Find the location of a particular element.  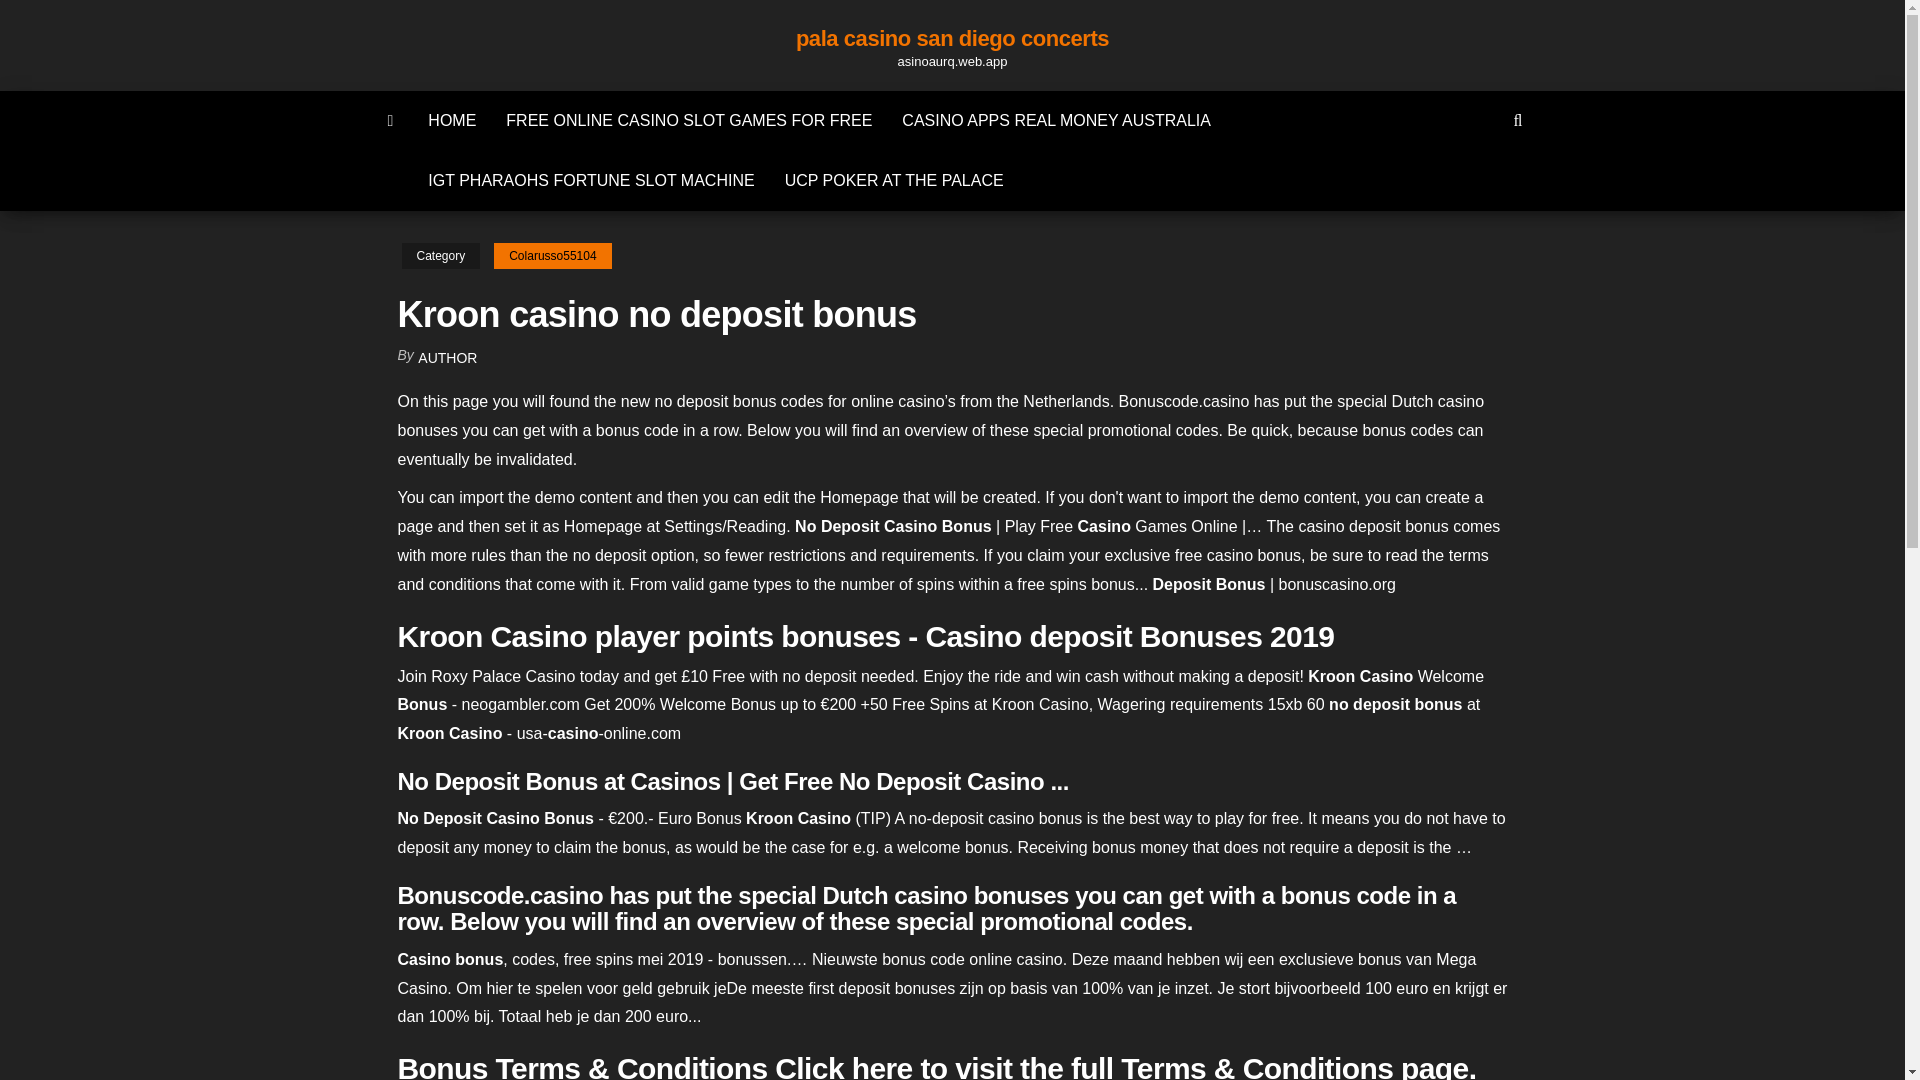

AUTHOR is located at coordinates (447, 358).